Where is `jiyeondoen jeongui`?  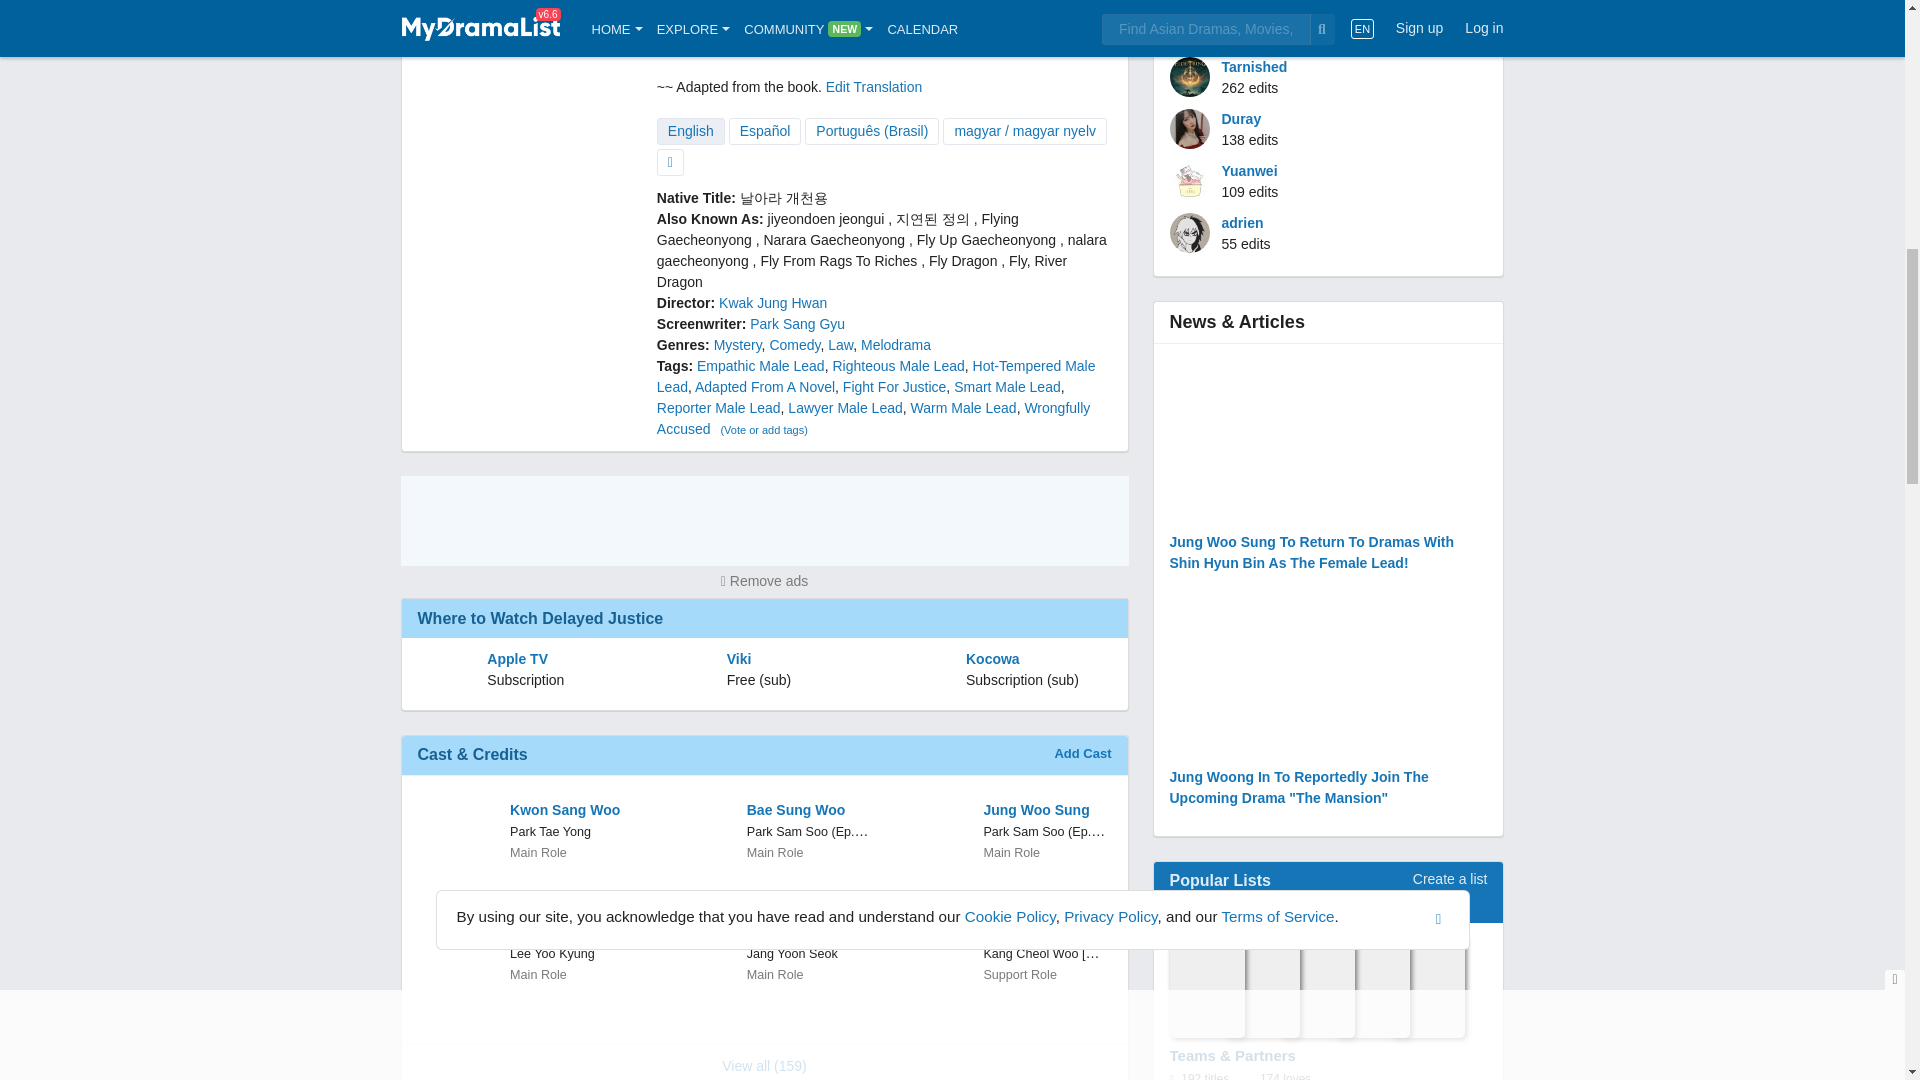
jiyeondoen jeongui is located at coordinates (826, 218).